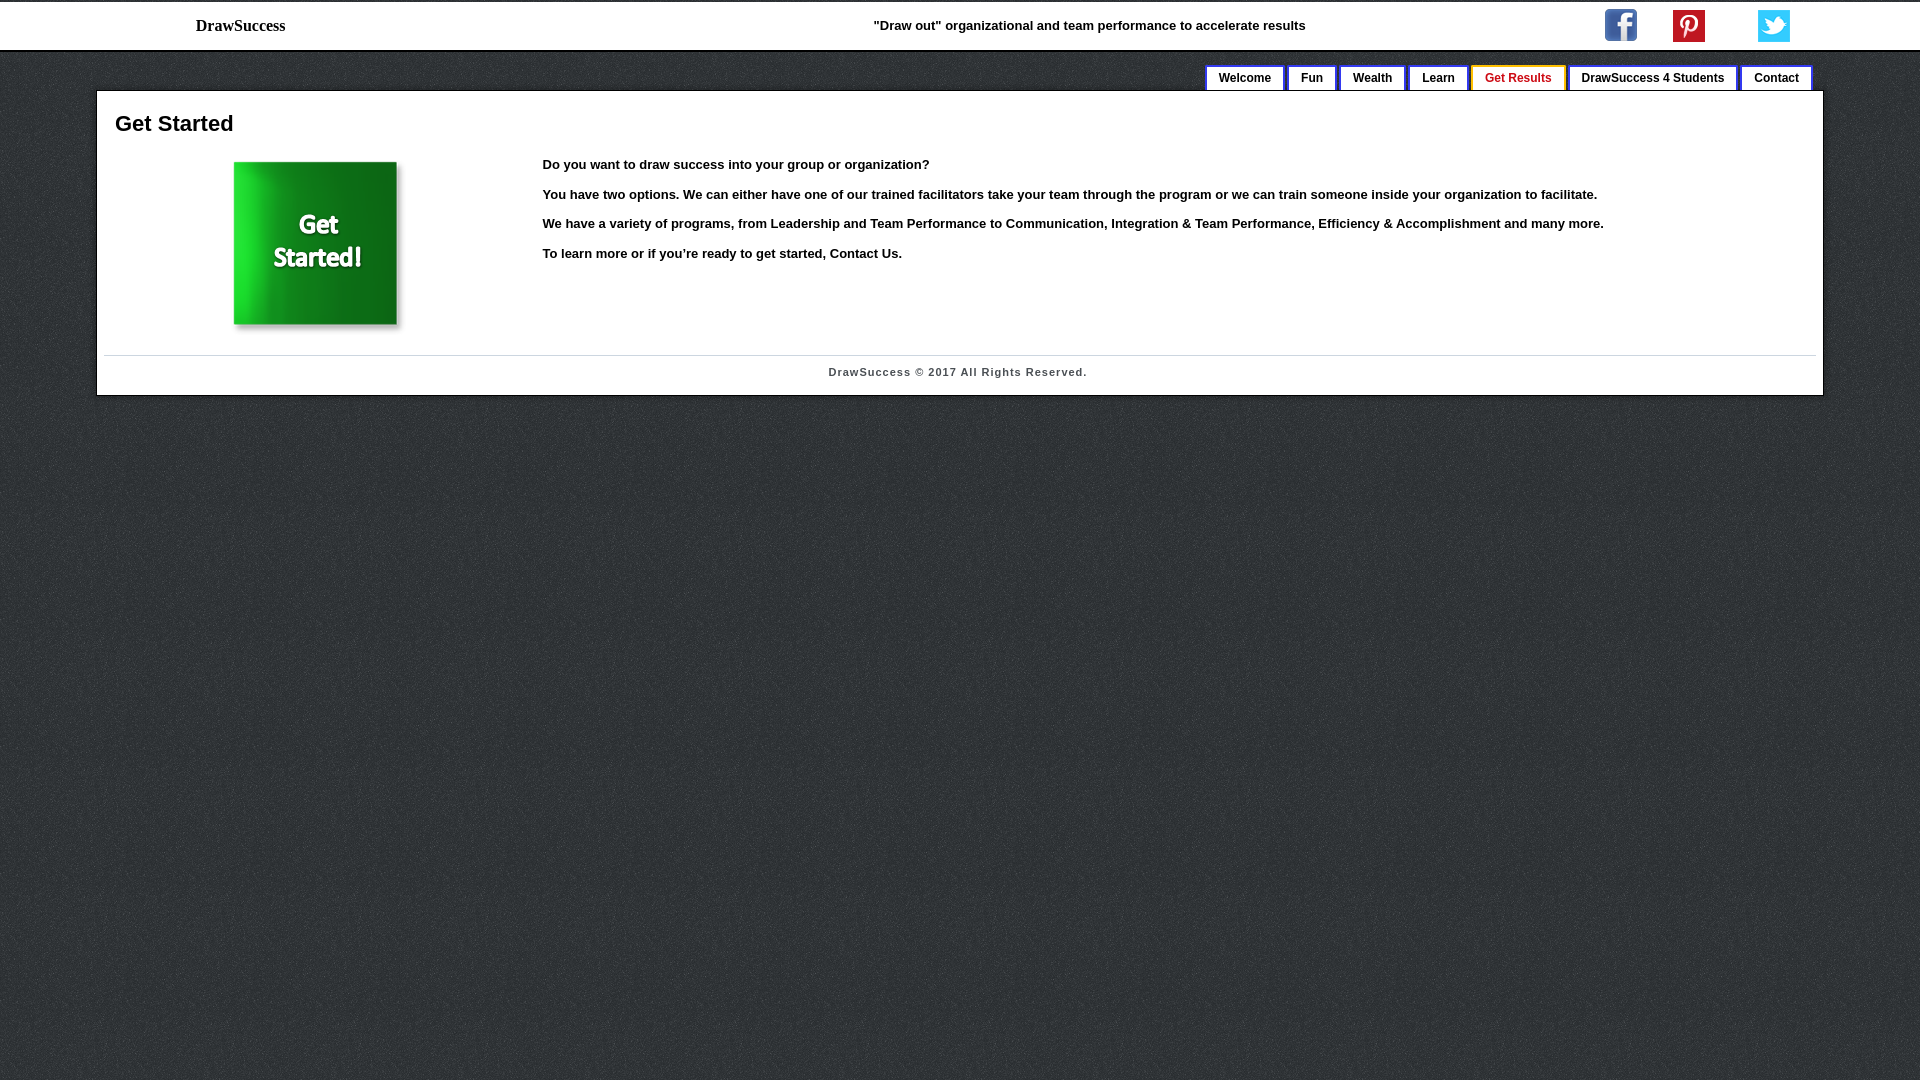 The width and height of the screenshot is (1920, 1080). What do you see at coordinates (1438, 76) in the screenshot?
I see `Learn` at bounding box center [1438, 76].